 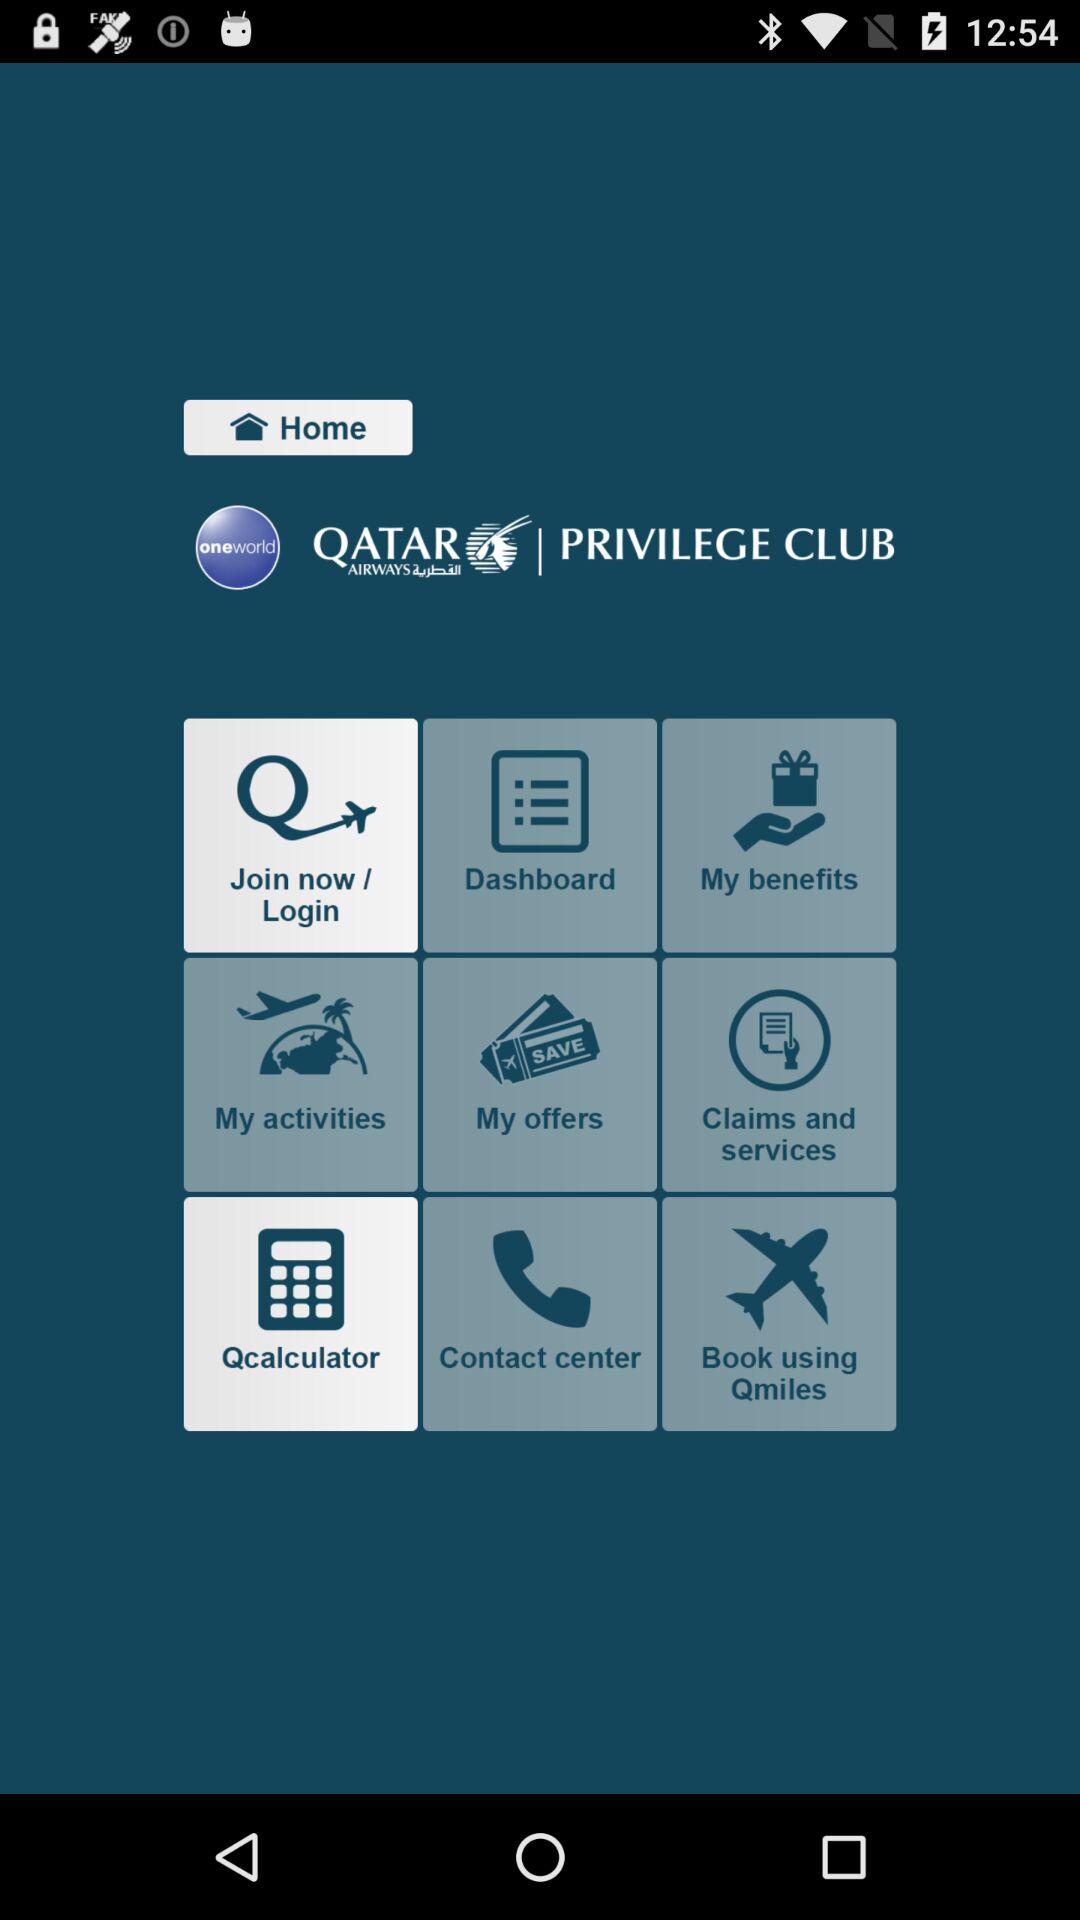 I want to click on call contact center, so click(x=540, y=1314).